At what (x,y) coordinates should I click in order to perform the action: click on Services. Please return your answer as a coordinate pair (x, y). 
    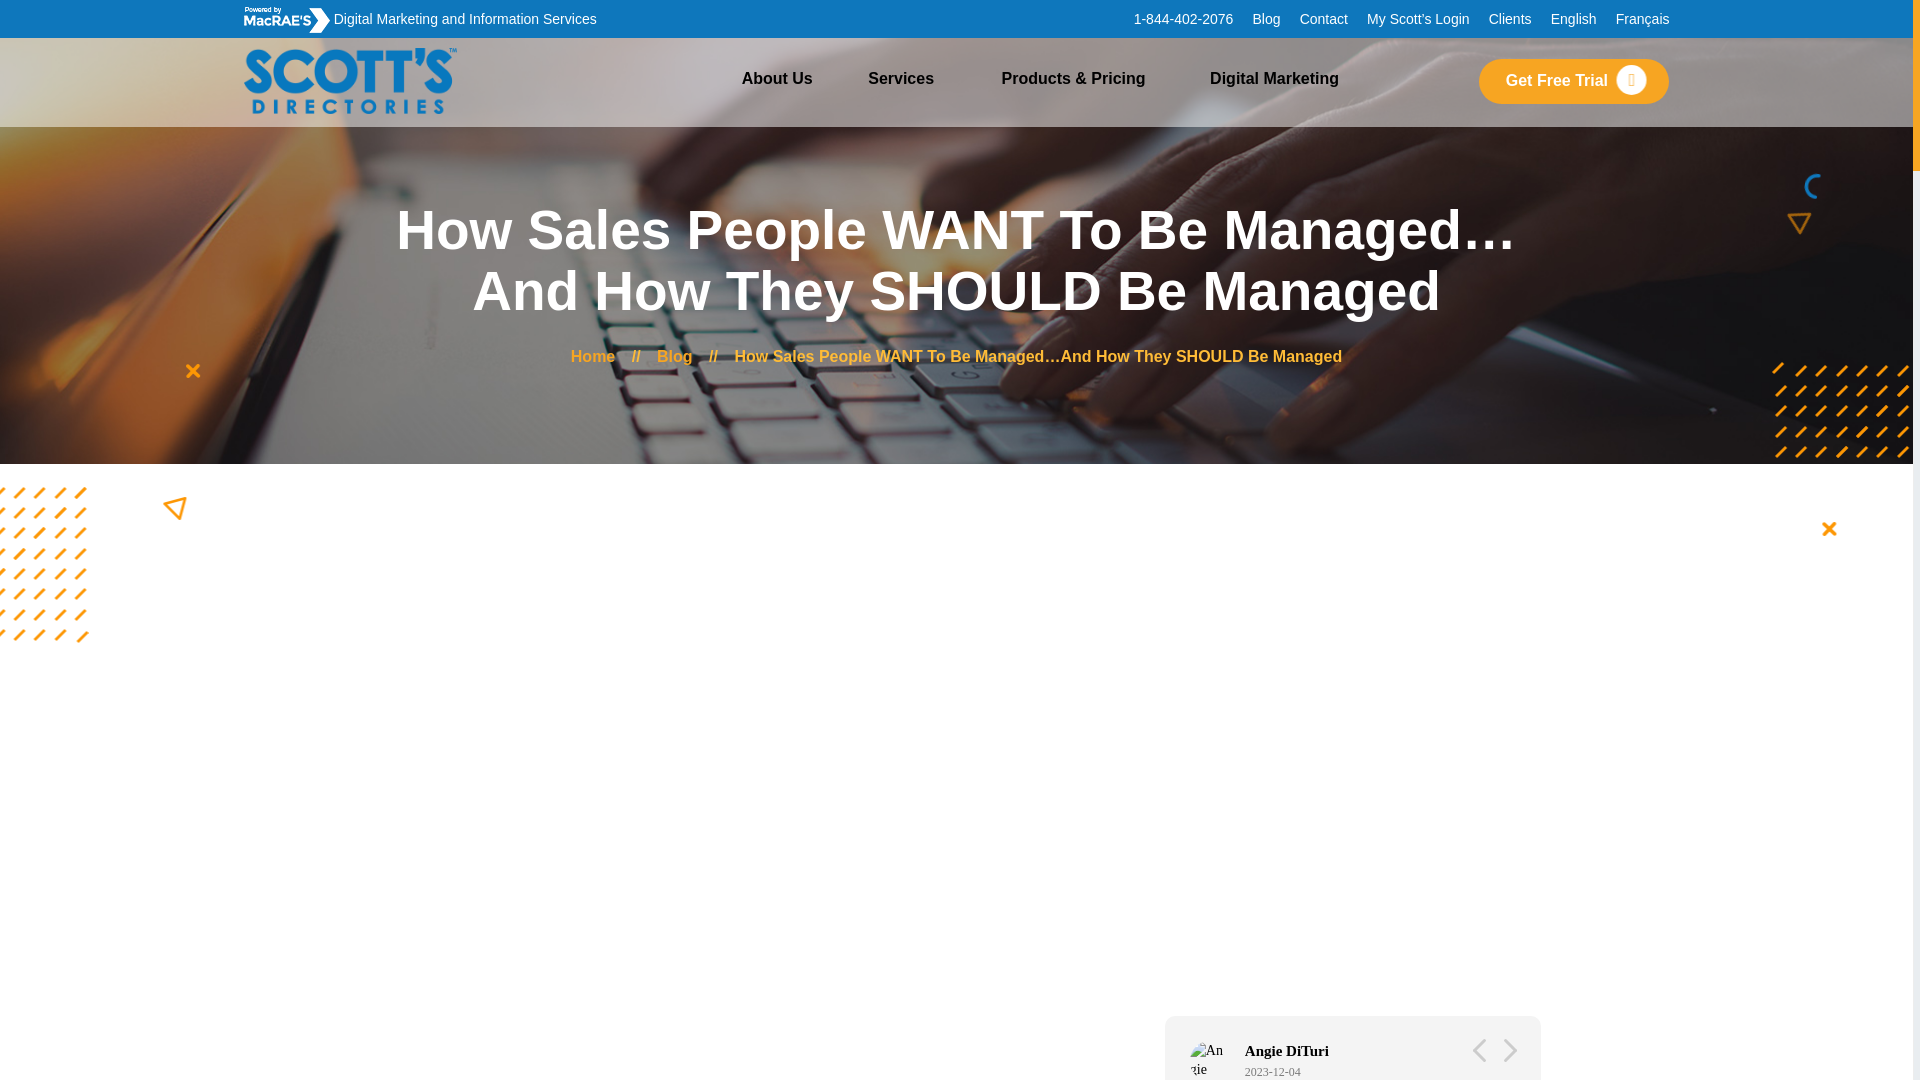
    Looking at the image, I should click on (901, 78).